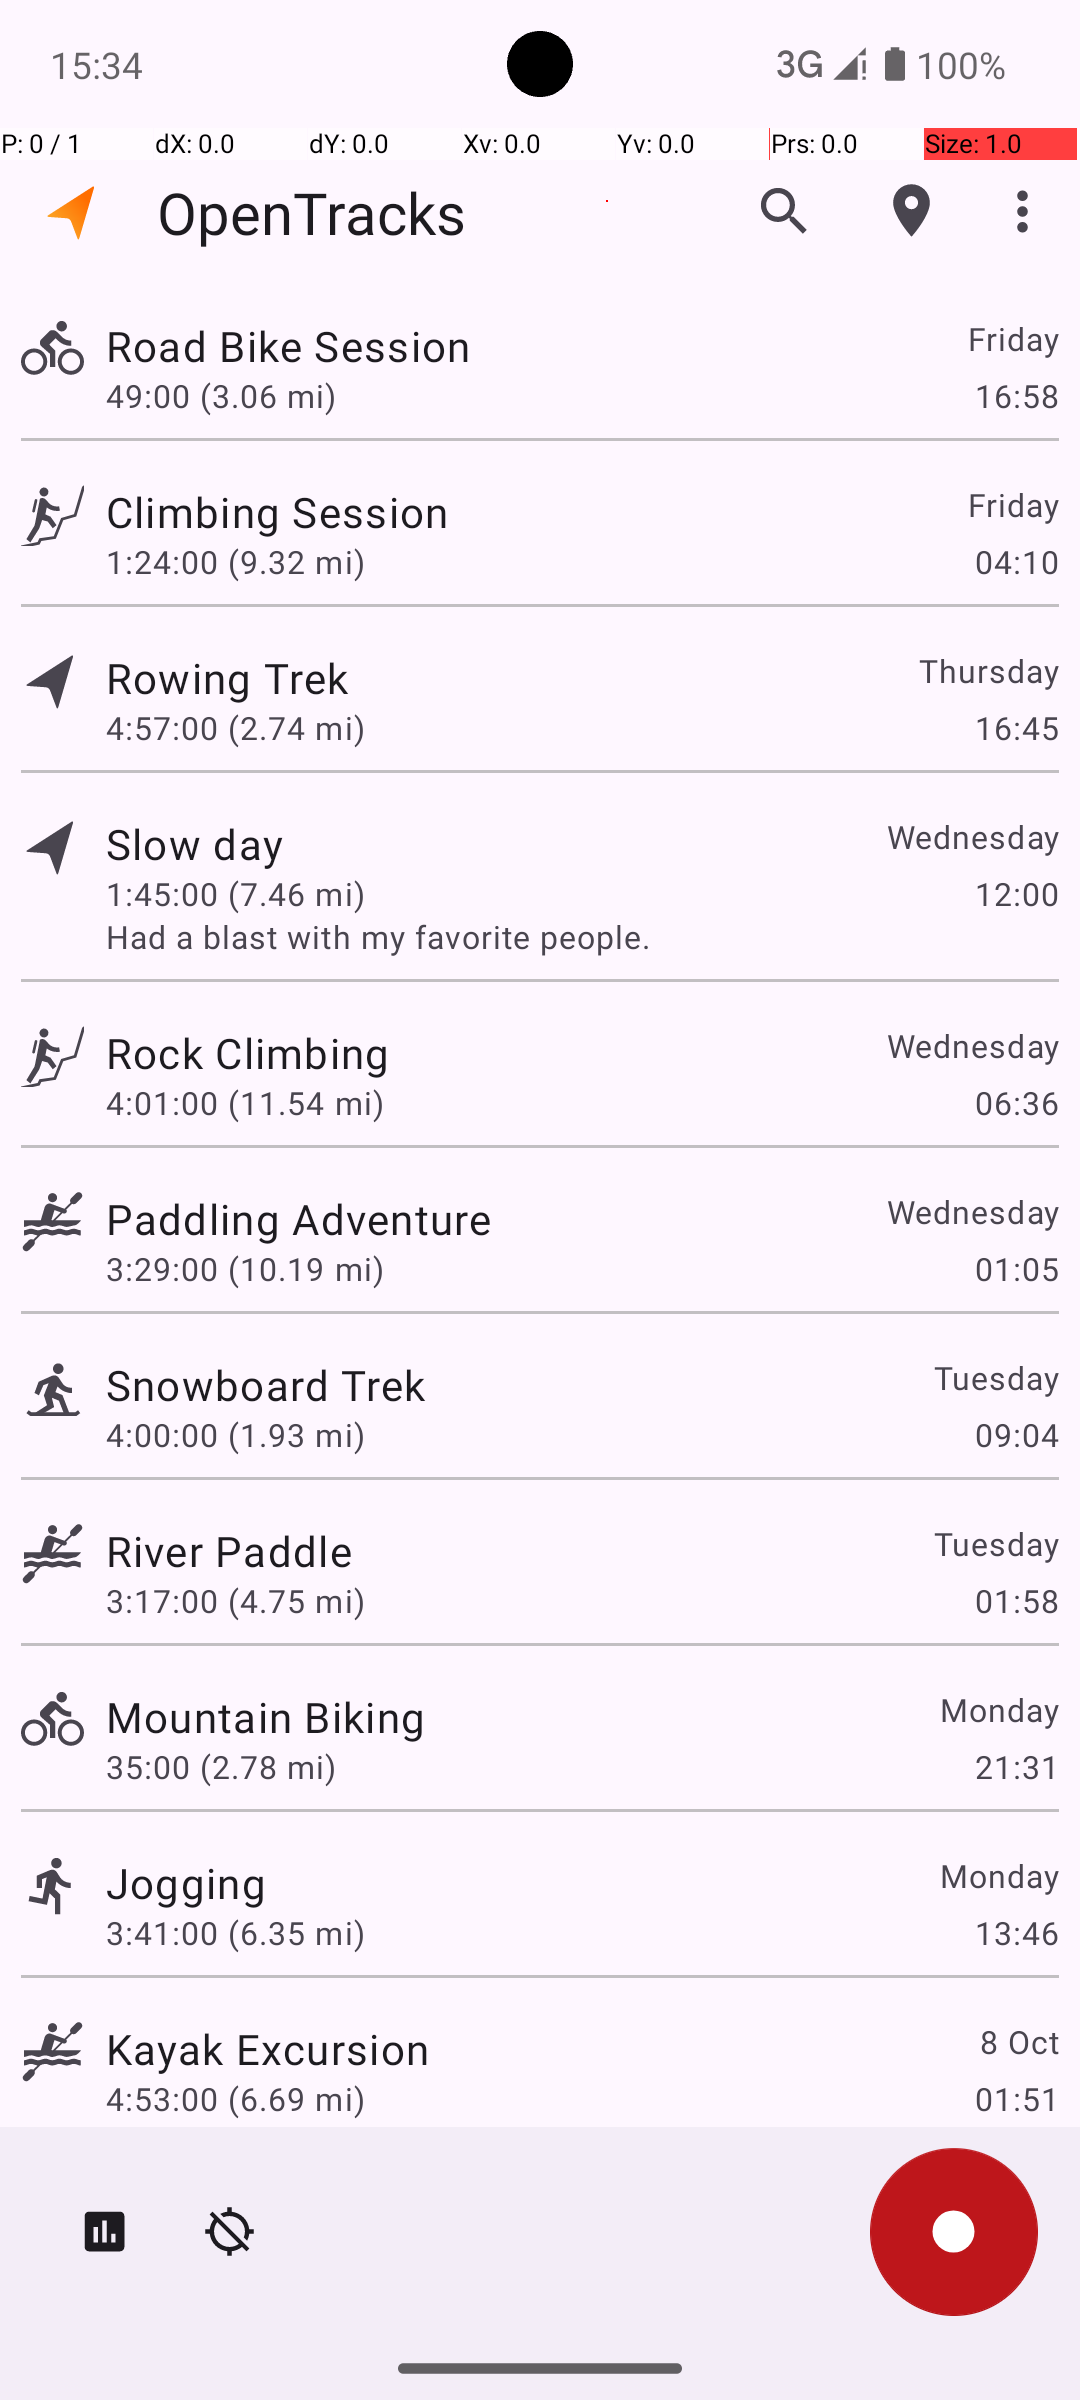  What do you see at coordinates (1016, 1268) in the screenshot?
I see `01:05` at bounding box center [1016, 1268].